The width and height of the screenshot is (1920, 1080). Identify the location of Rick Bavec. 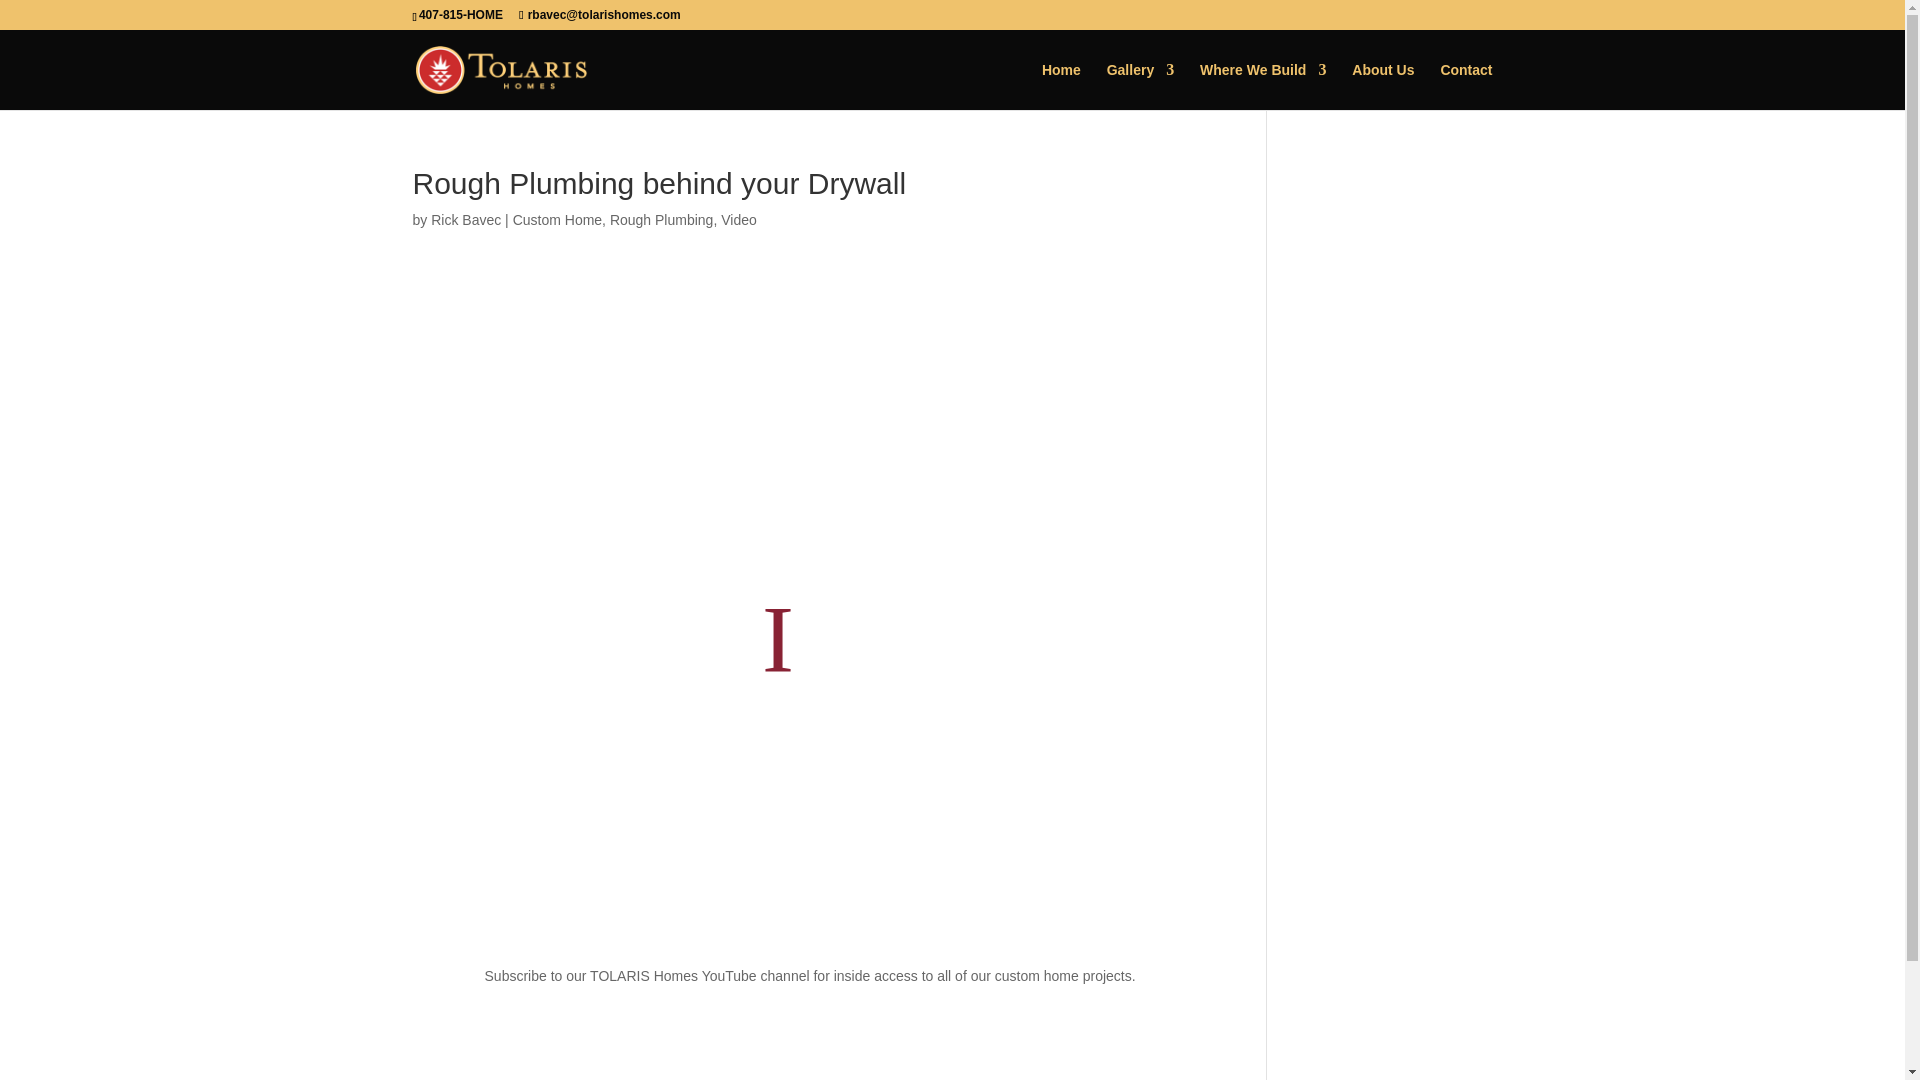
(466, 219).